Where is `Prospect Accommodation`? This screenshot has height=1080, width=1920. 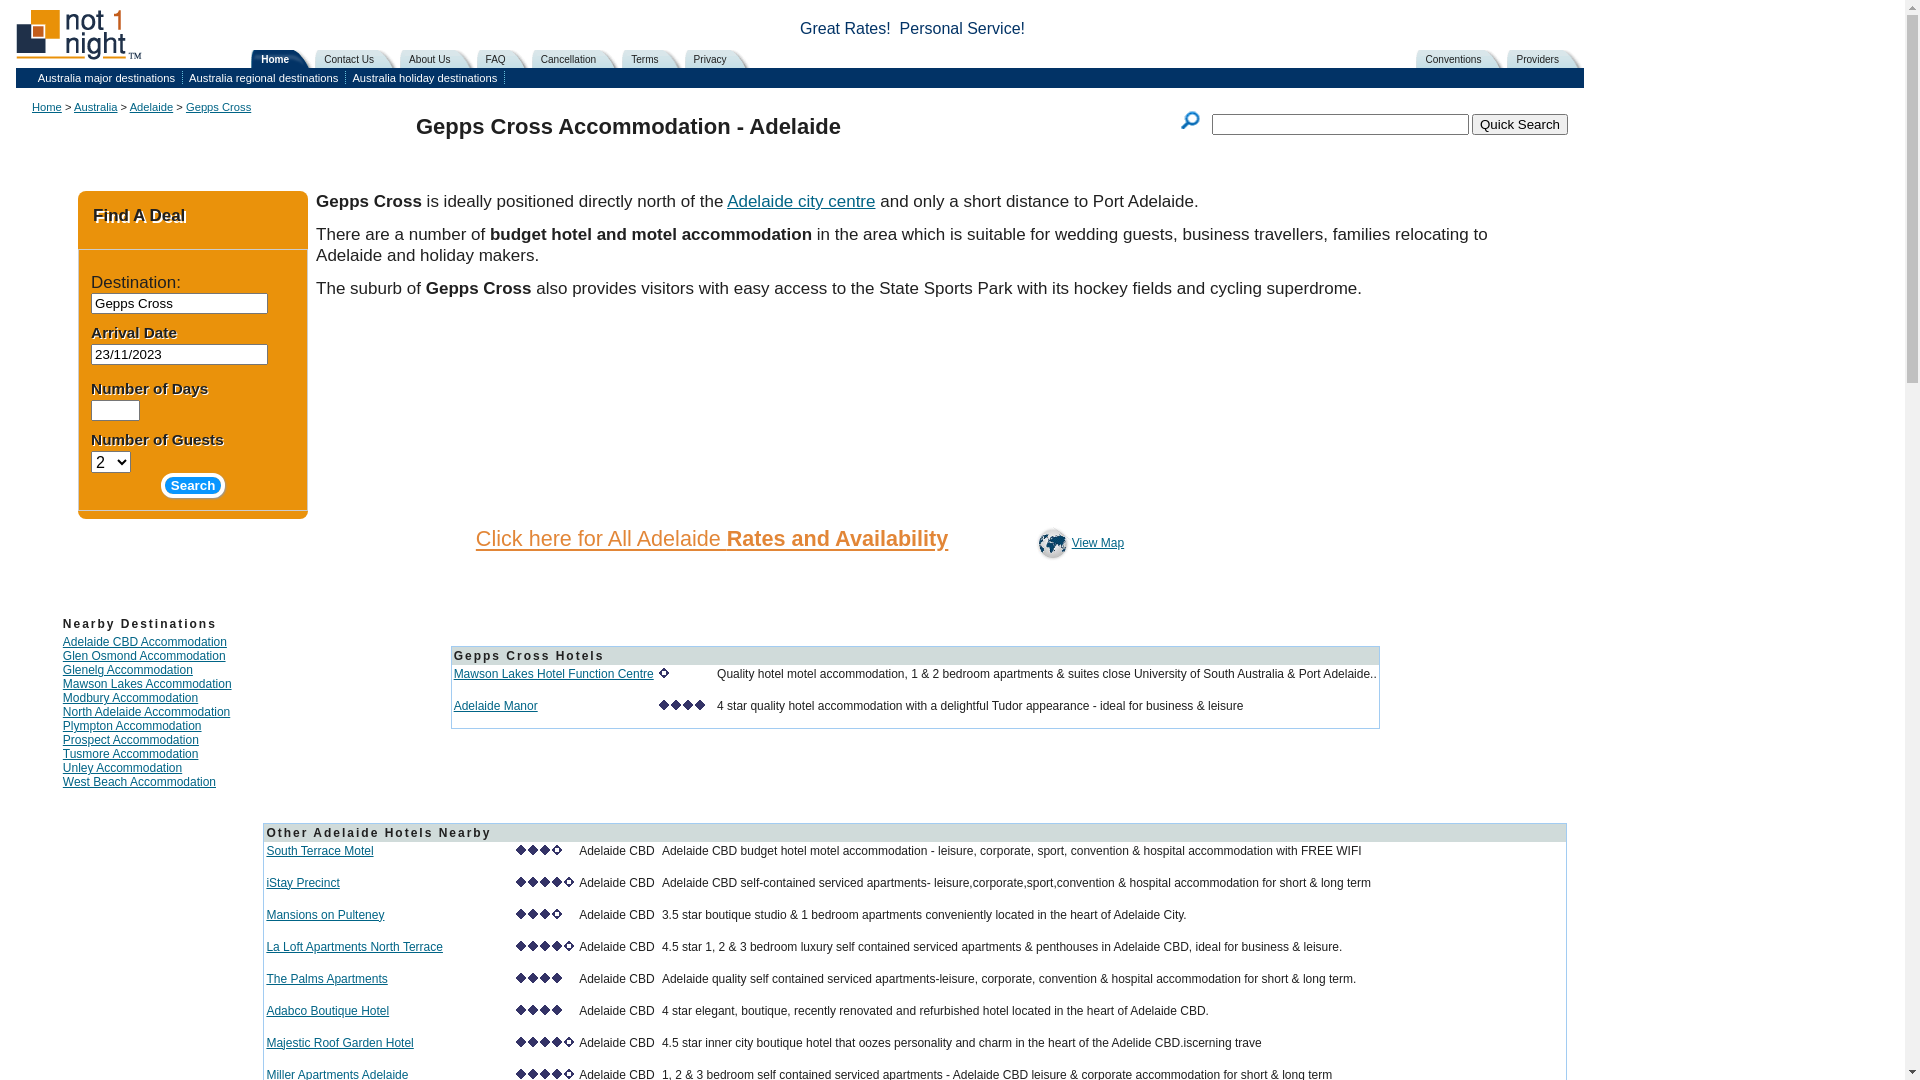
Prospect Accommodation is located at coordinates (131, 740).